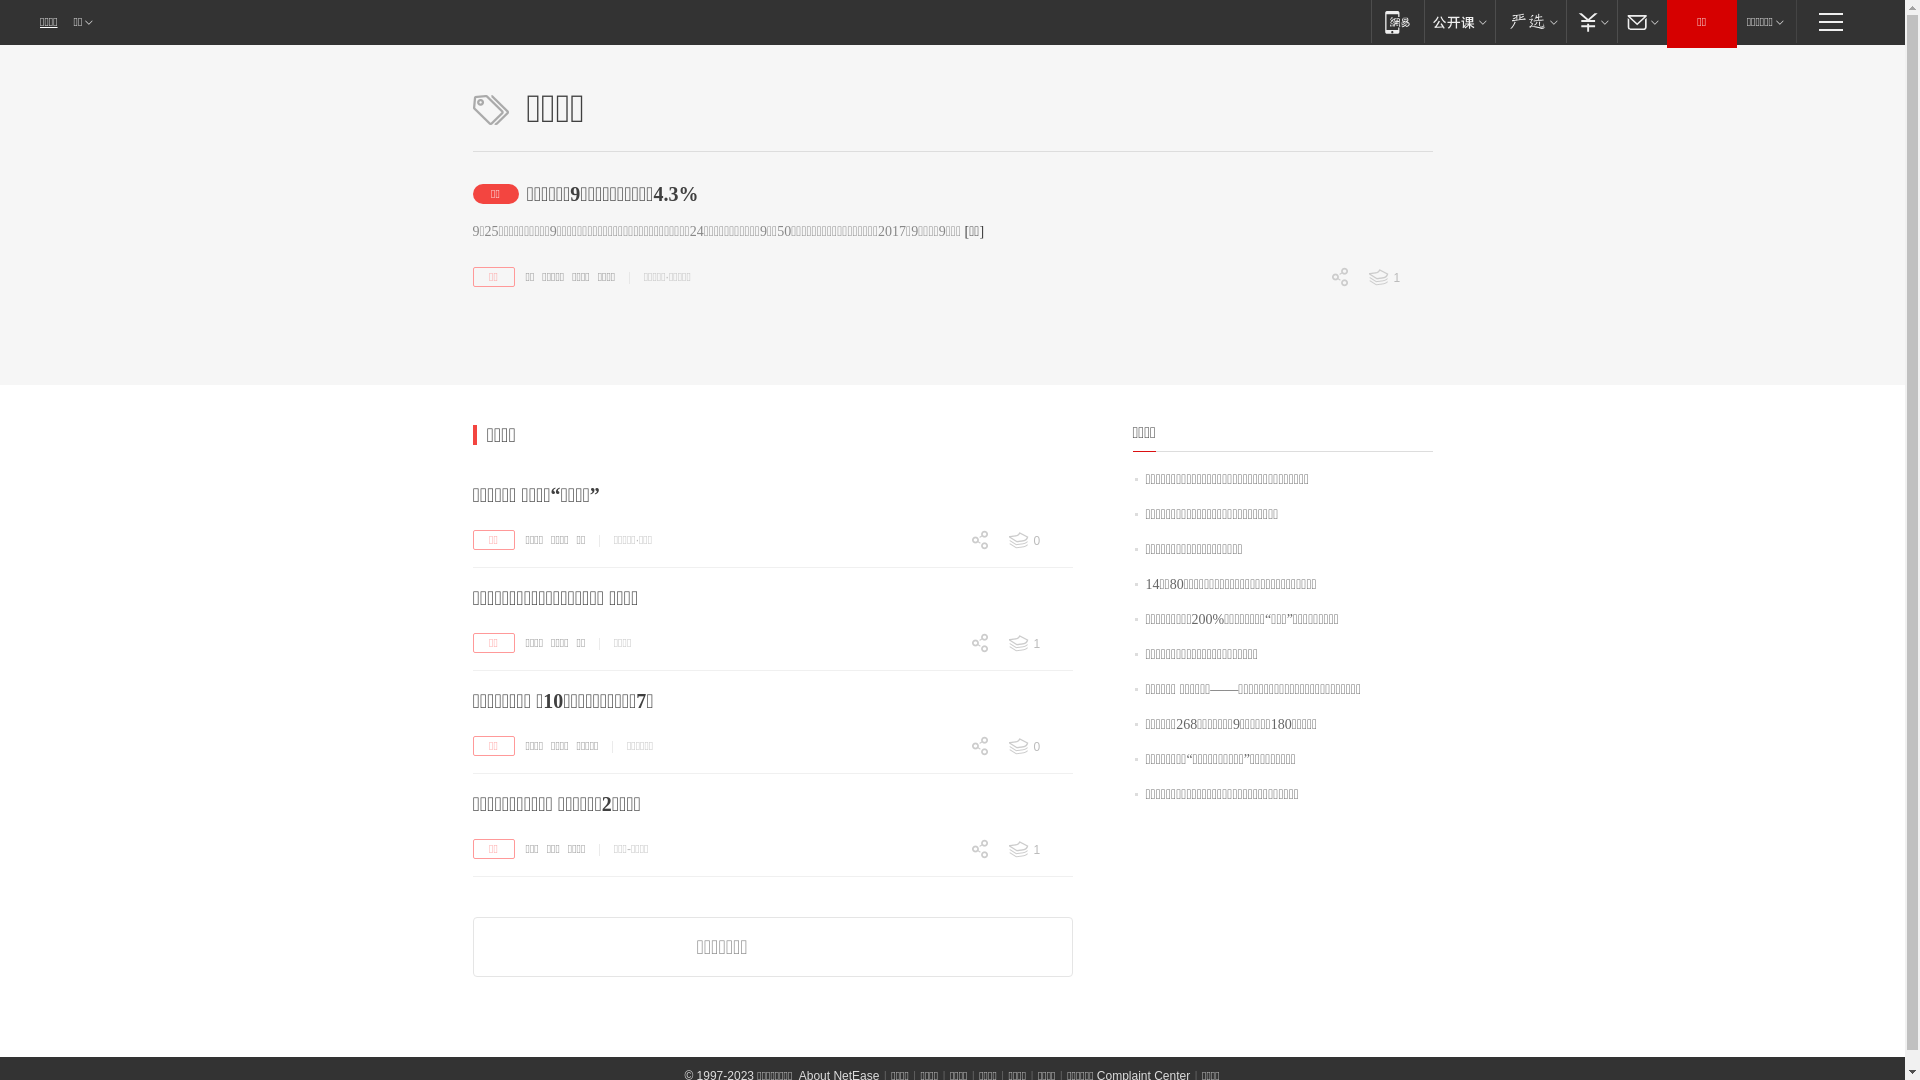 The height and width of the screenshot is (1080, 1920). What do you see at coordinates (940, 783) in the screenshot?
I see `0` at bounding box center [940, 783].